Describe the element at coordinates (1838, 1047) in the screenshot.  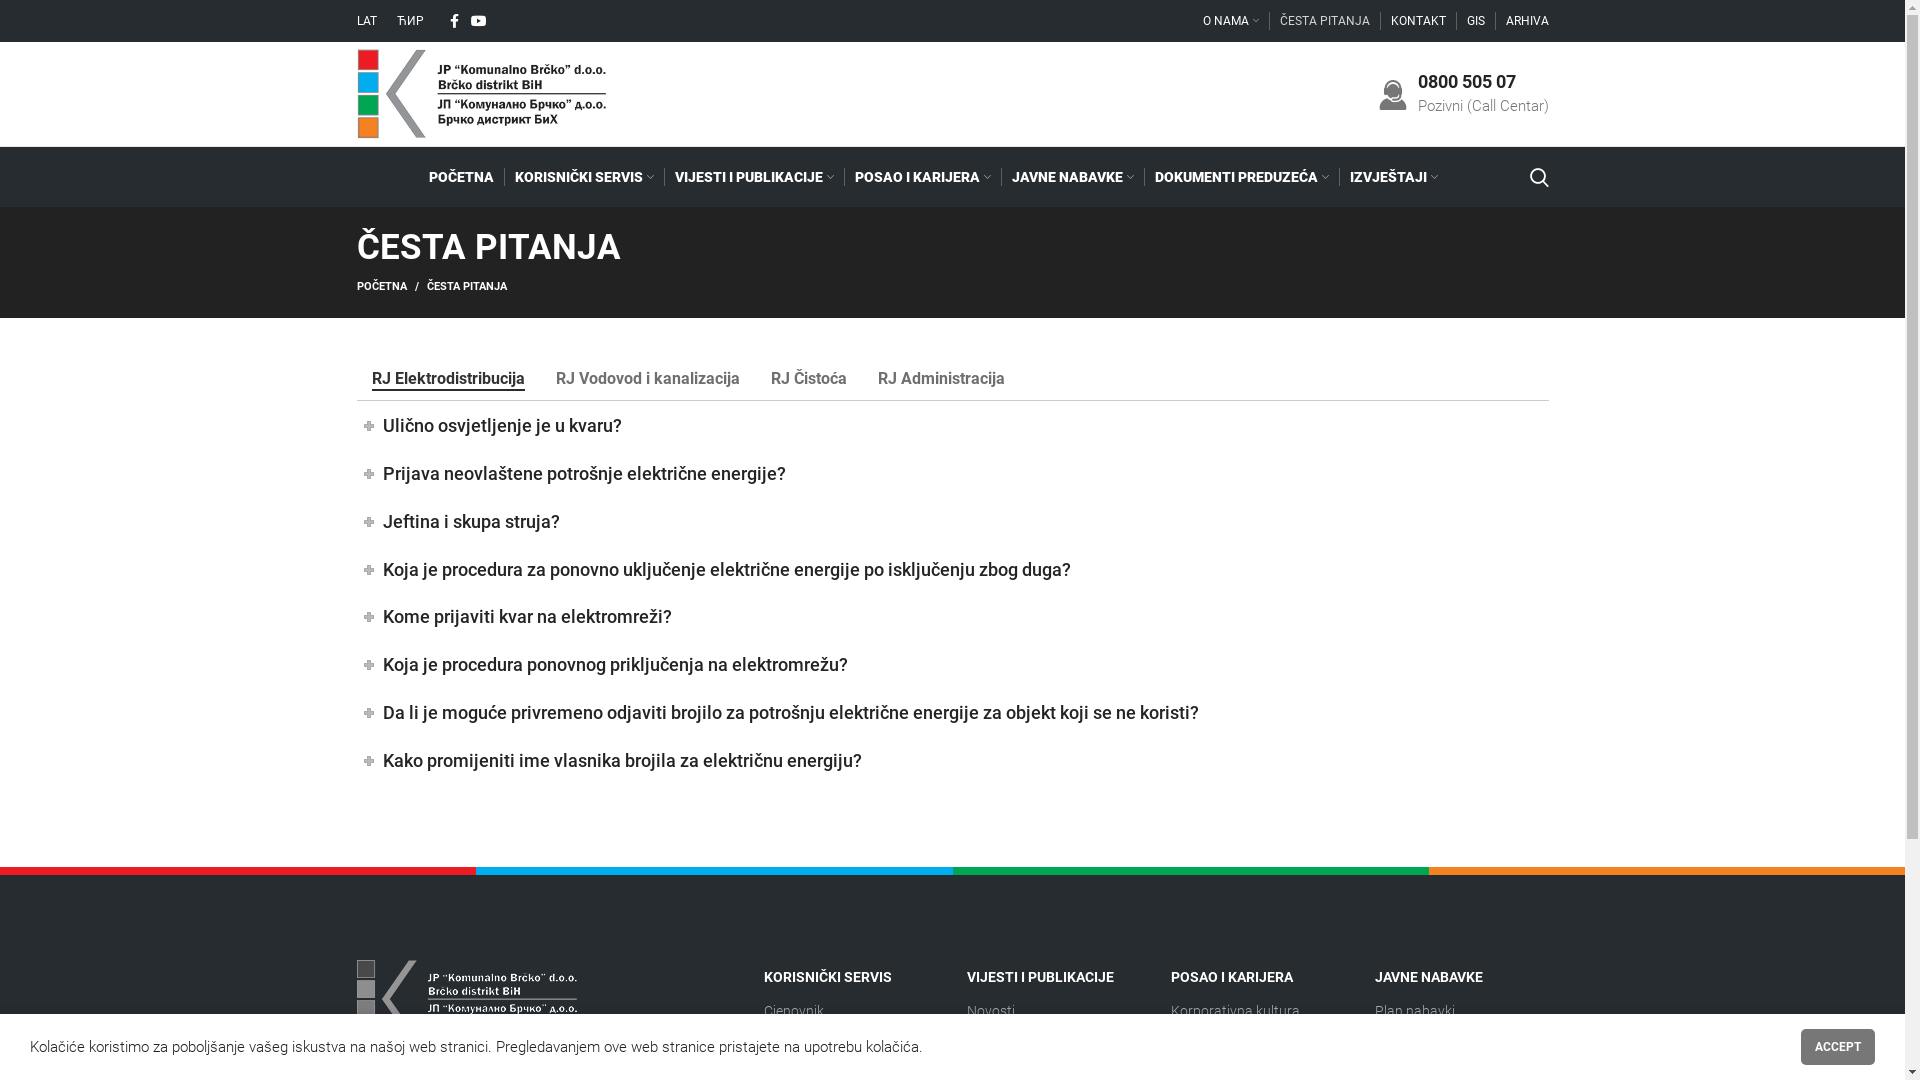
I see `ACCEPT` at that location.